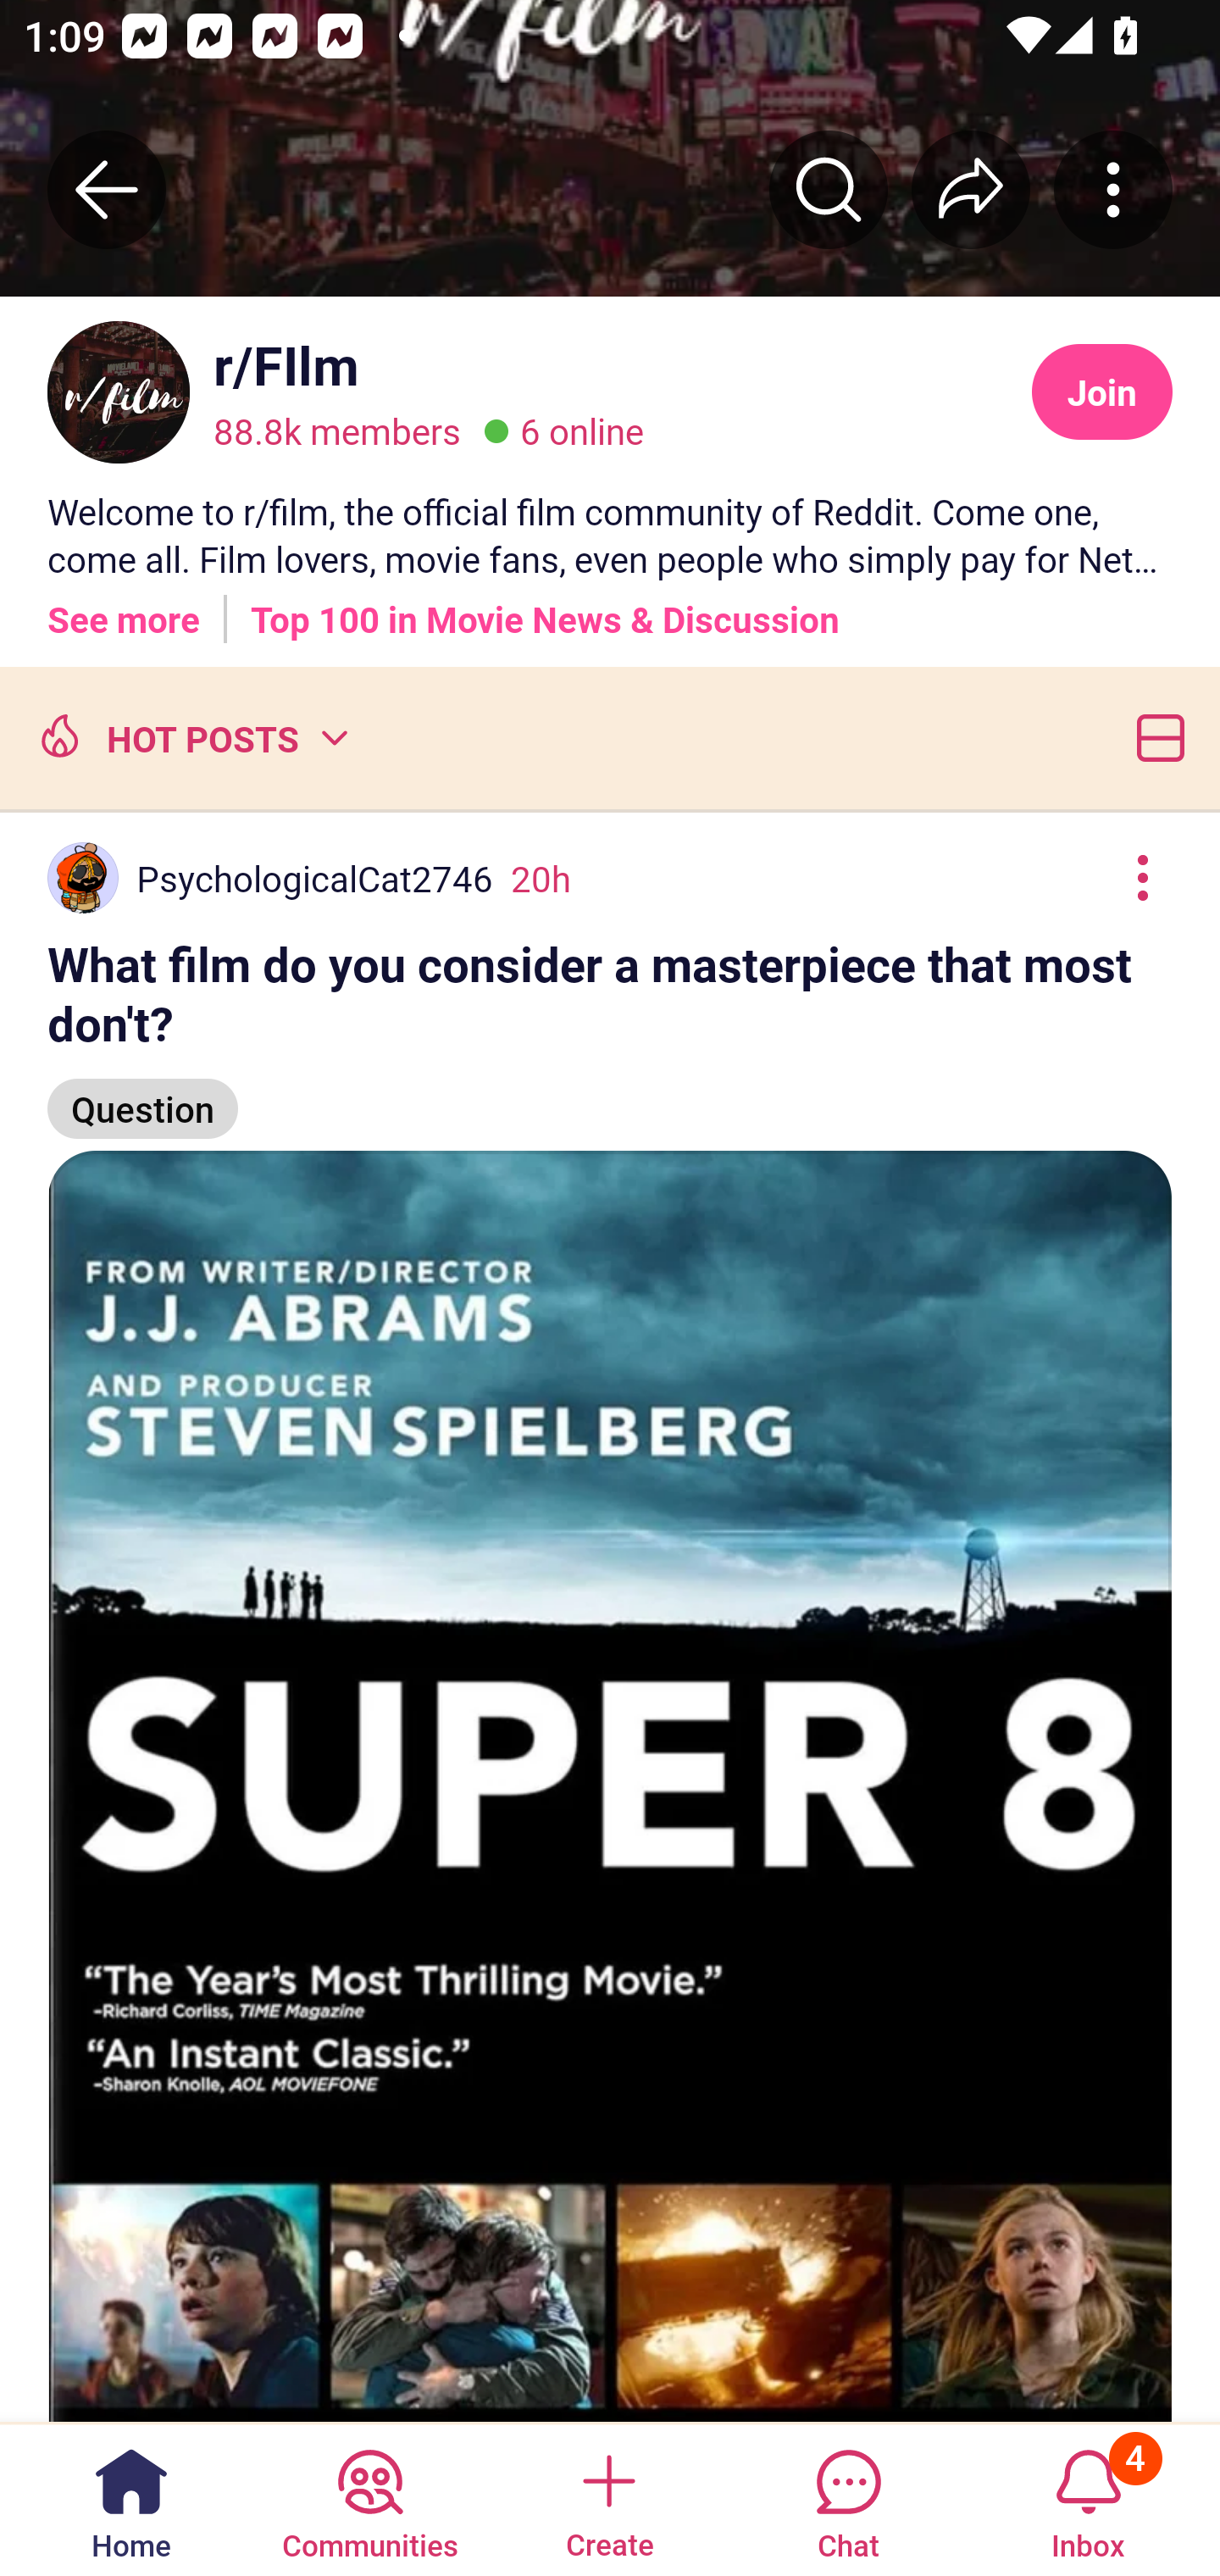  I want to click on Share r/﻿FIlm, so click(971, 189).